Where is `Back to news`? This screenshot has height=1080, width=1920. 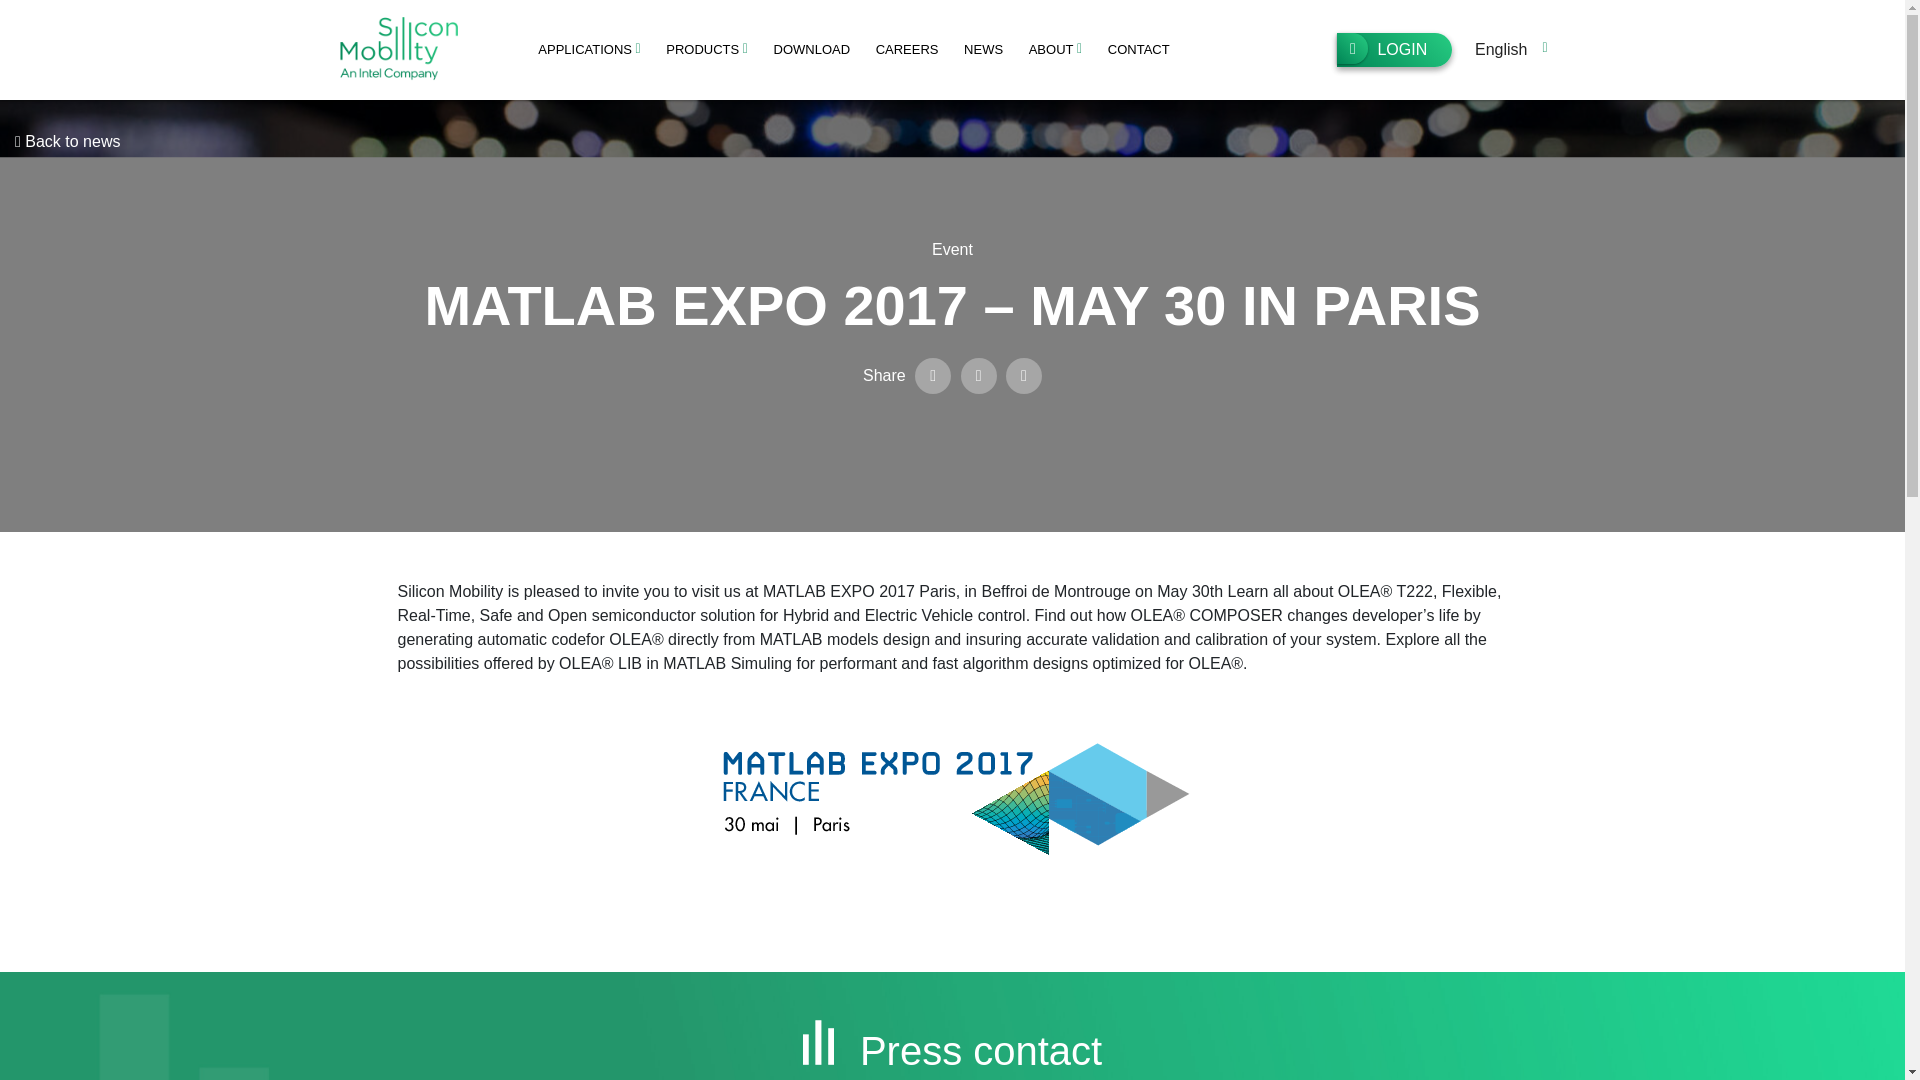
Back to news is located at coordinates (67, 142).